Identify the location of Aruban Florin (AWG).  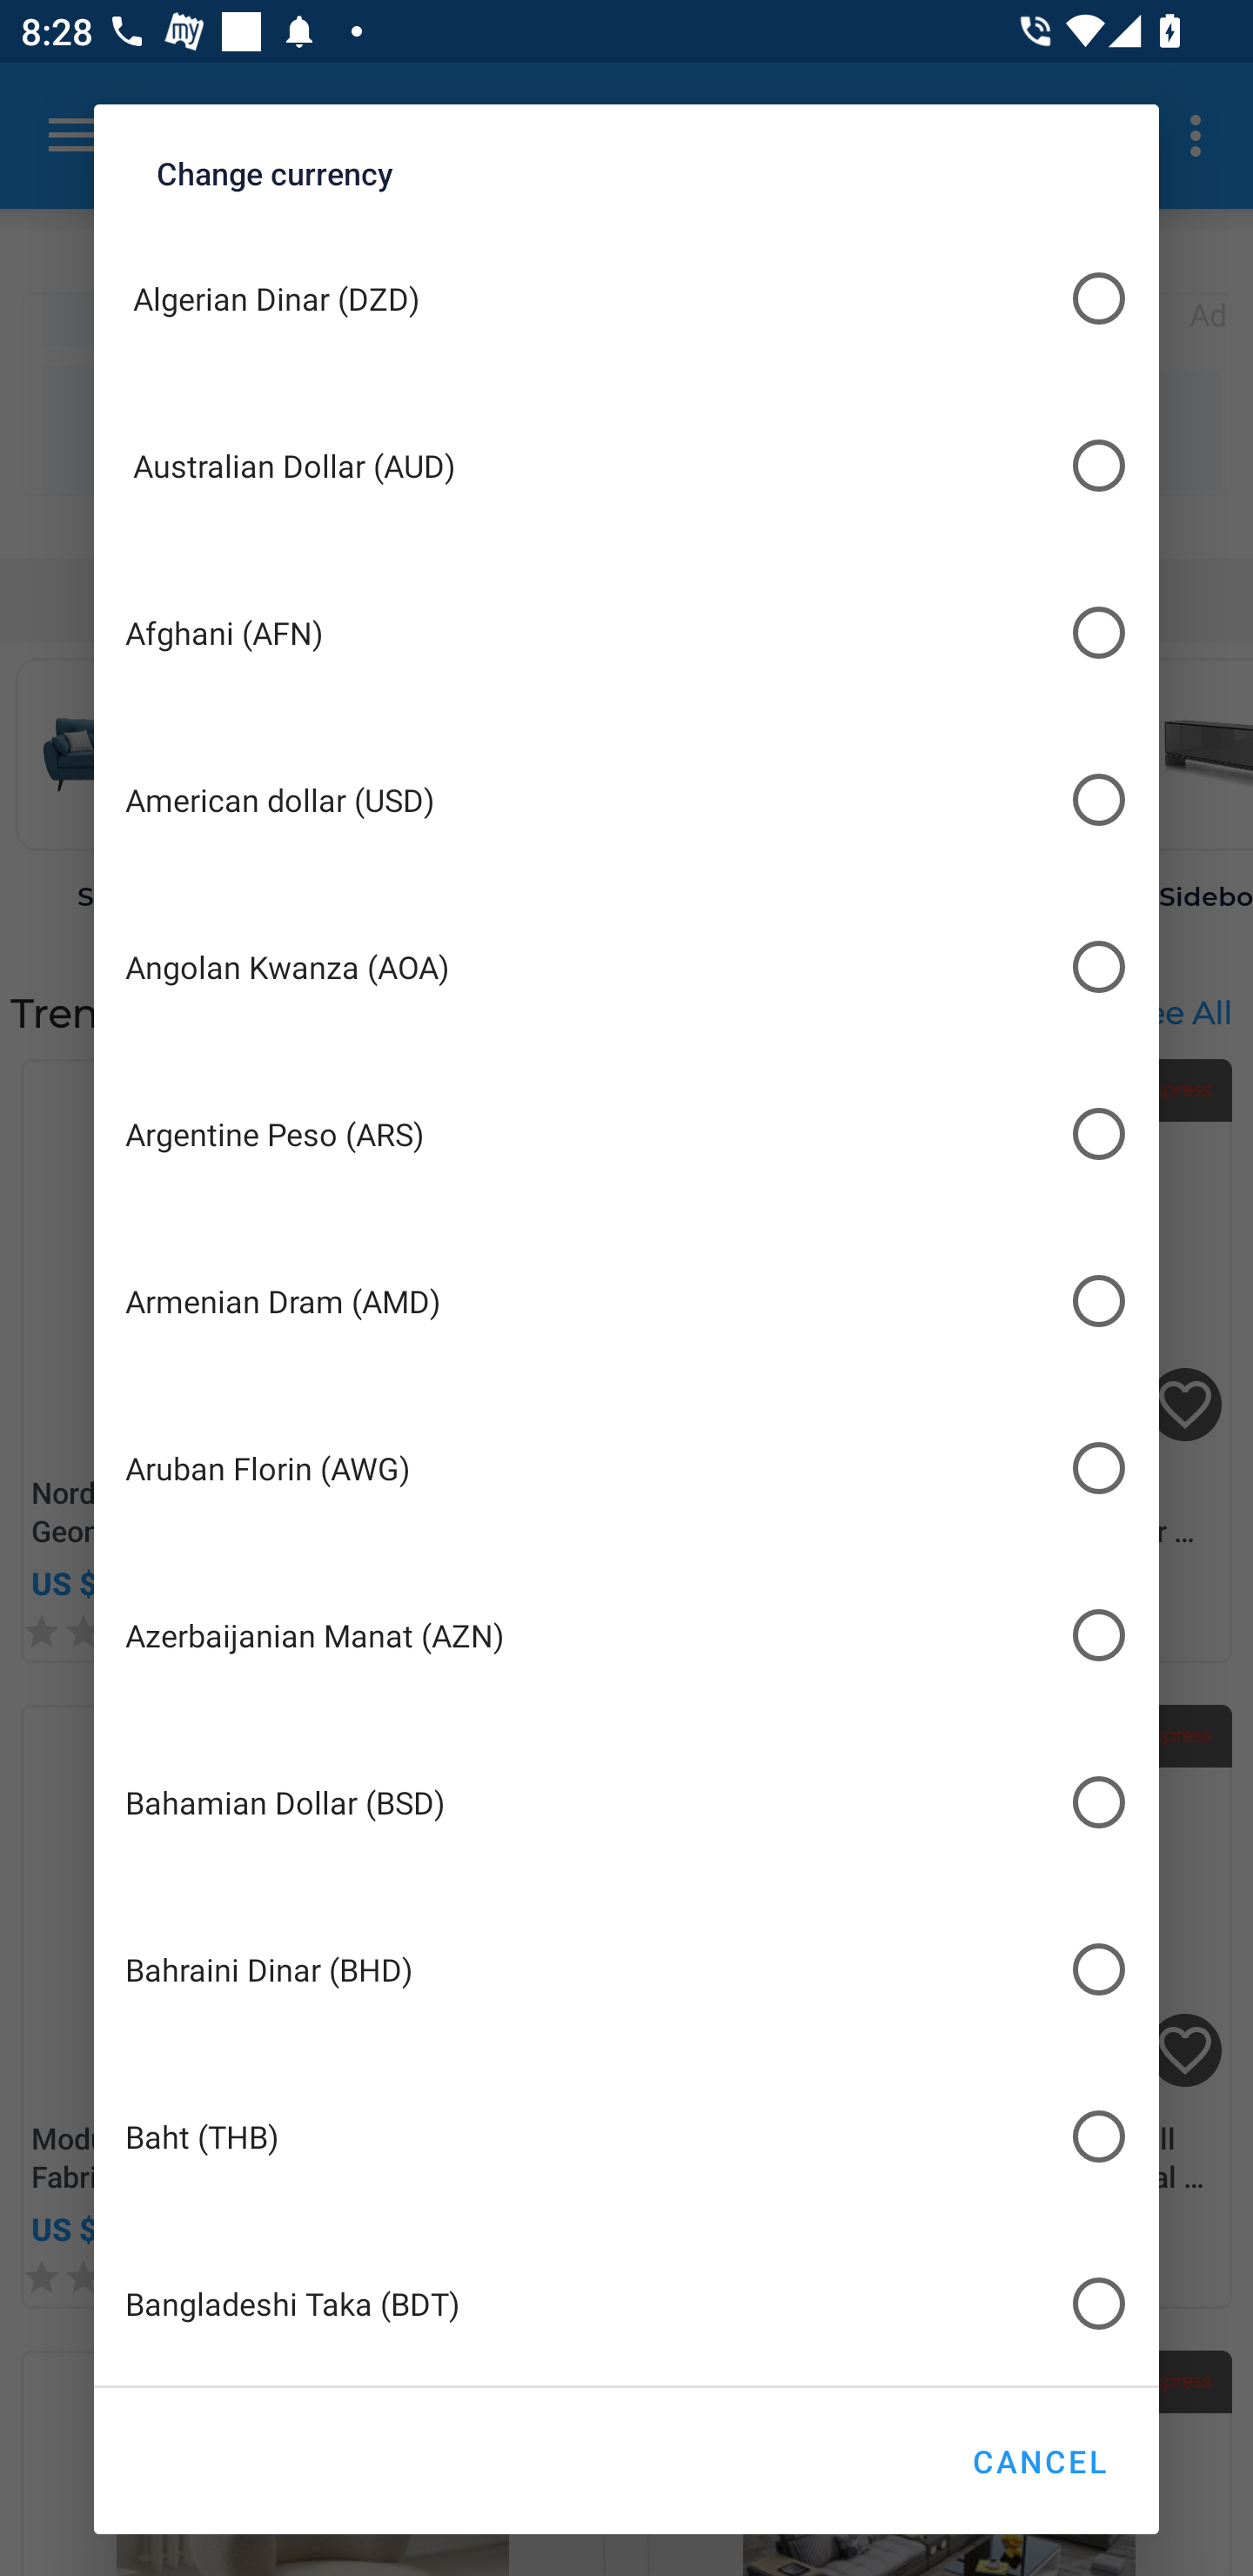
(626, 1467).